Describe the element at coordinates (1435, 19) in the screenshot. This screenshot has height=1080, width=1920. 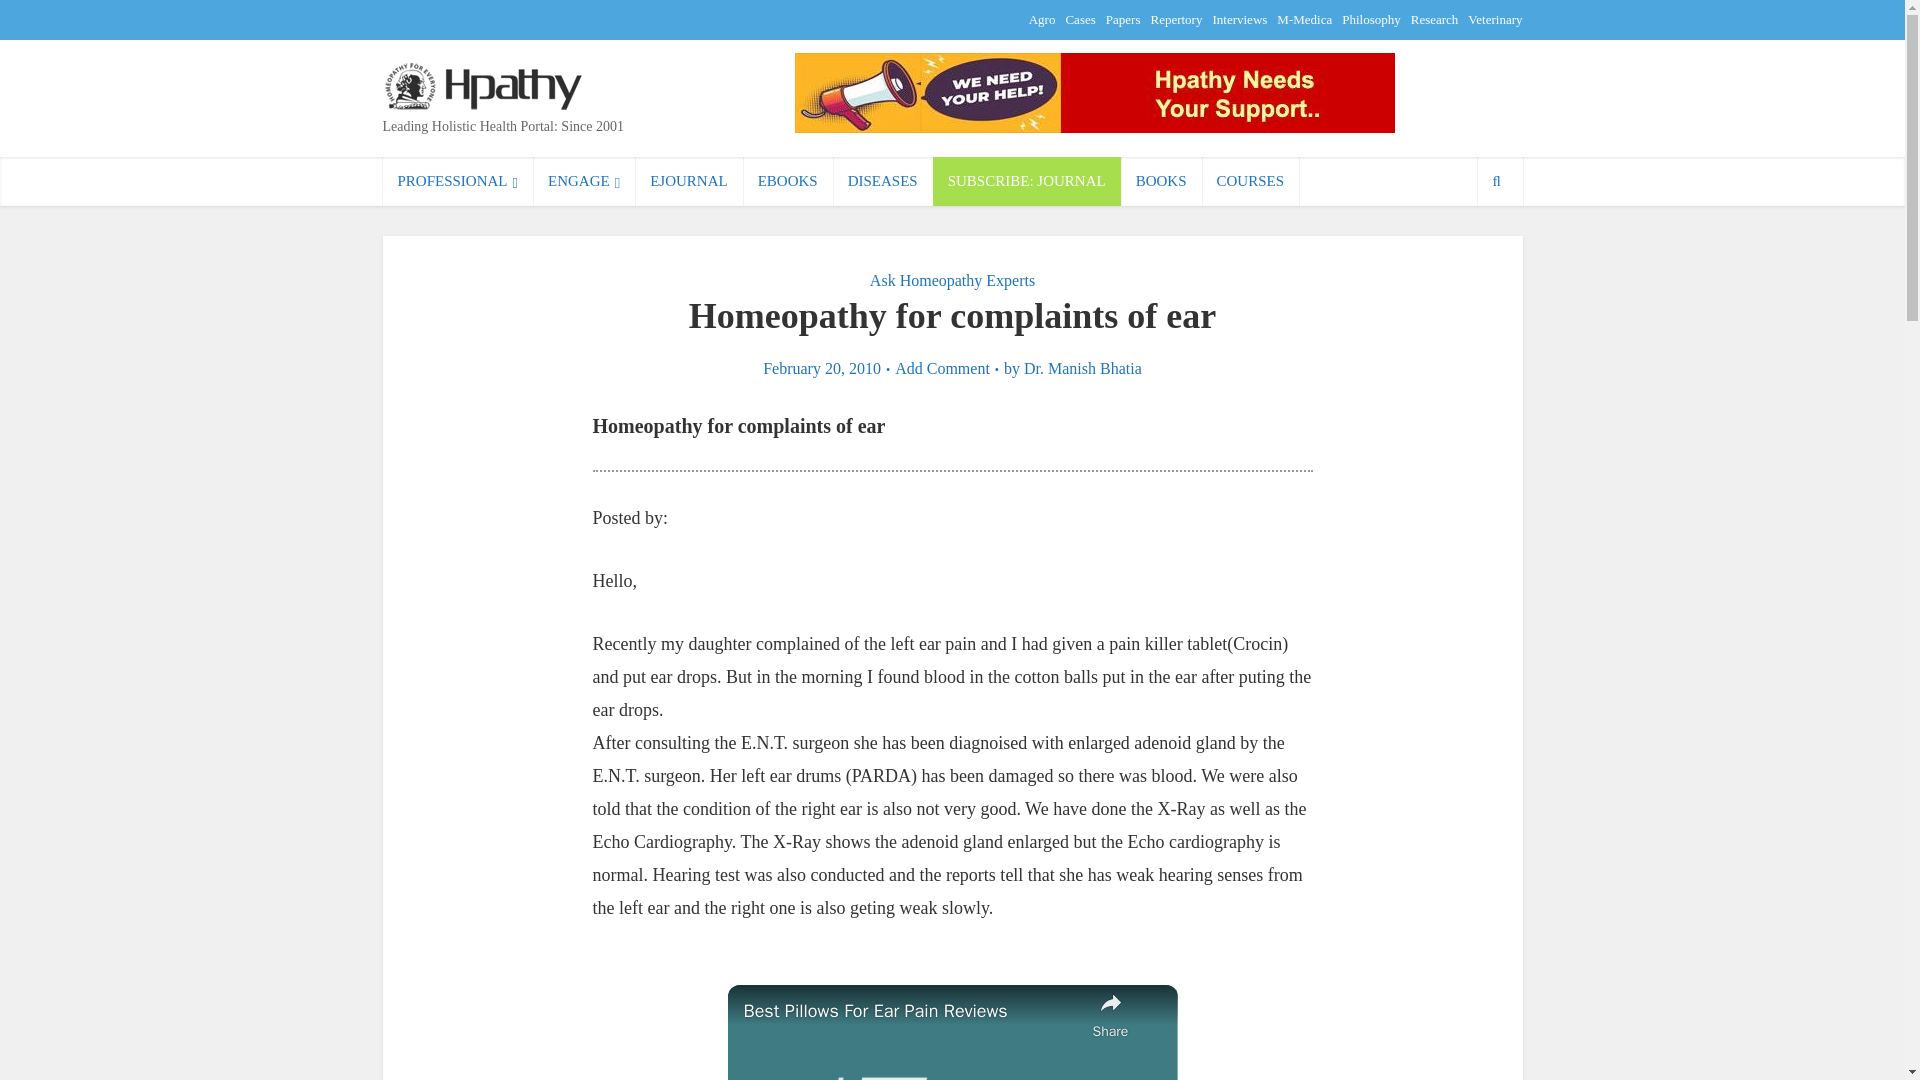
I see `Research` at that location.